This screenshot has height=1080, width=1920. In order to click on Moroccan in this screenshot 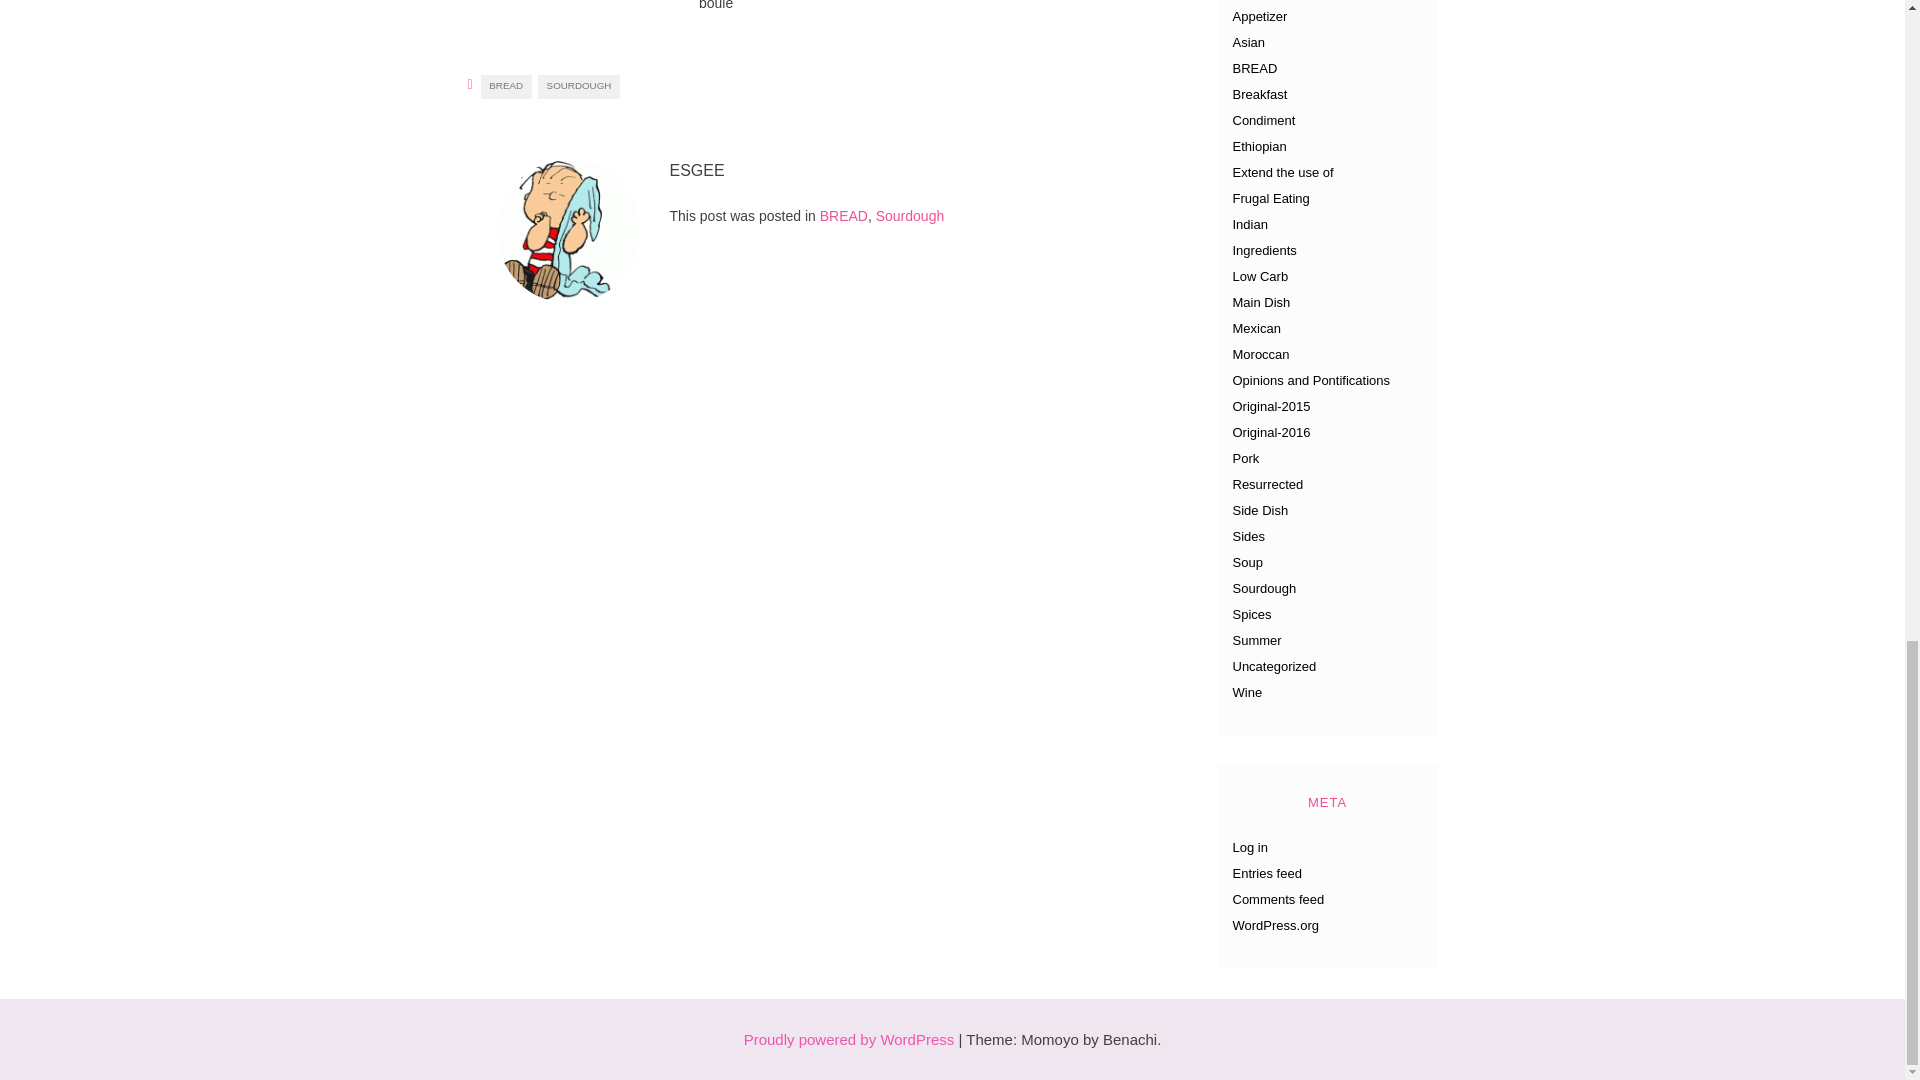, I will do `click(1260, 354)`.